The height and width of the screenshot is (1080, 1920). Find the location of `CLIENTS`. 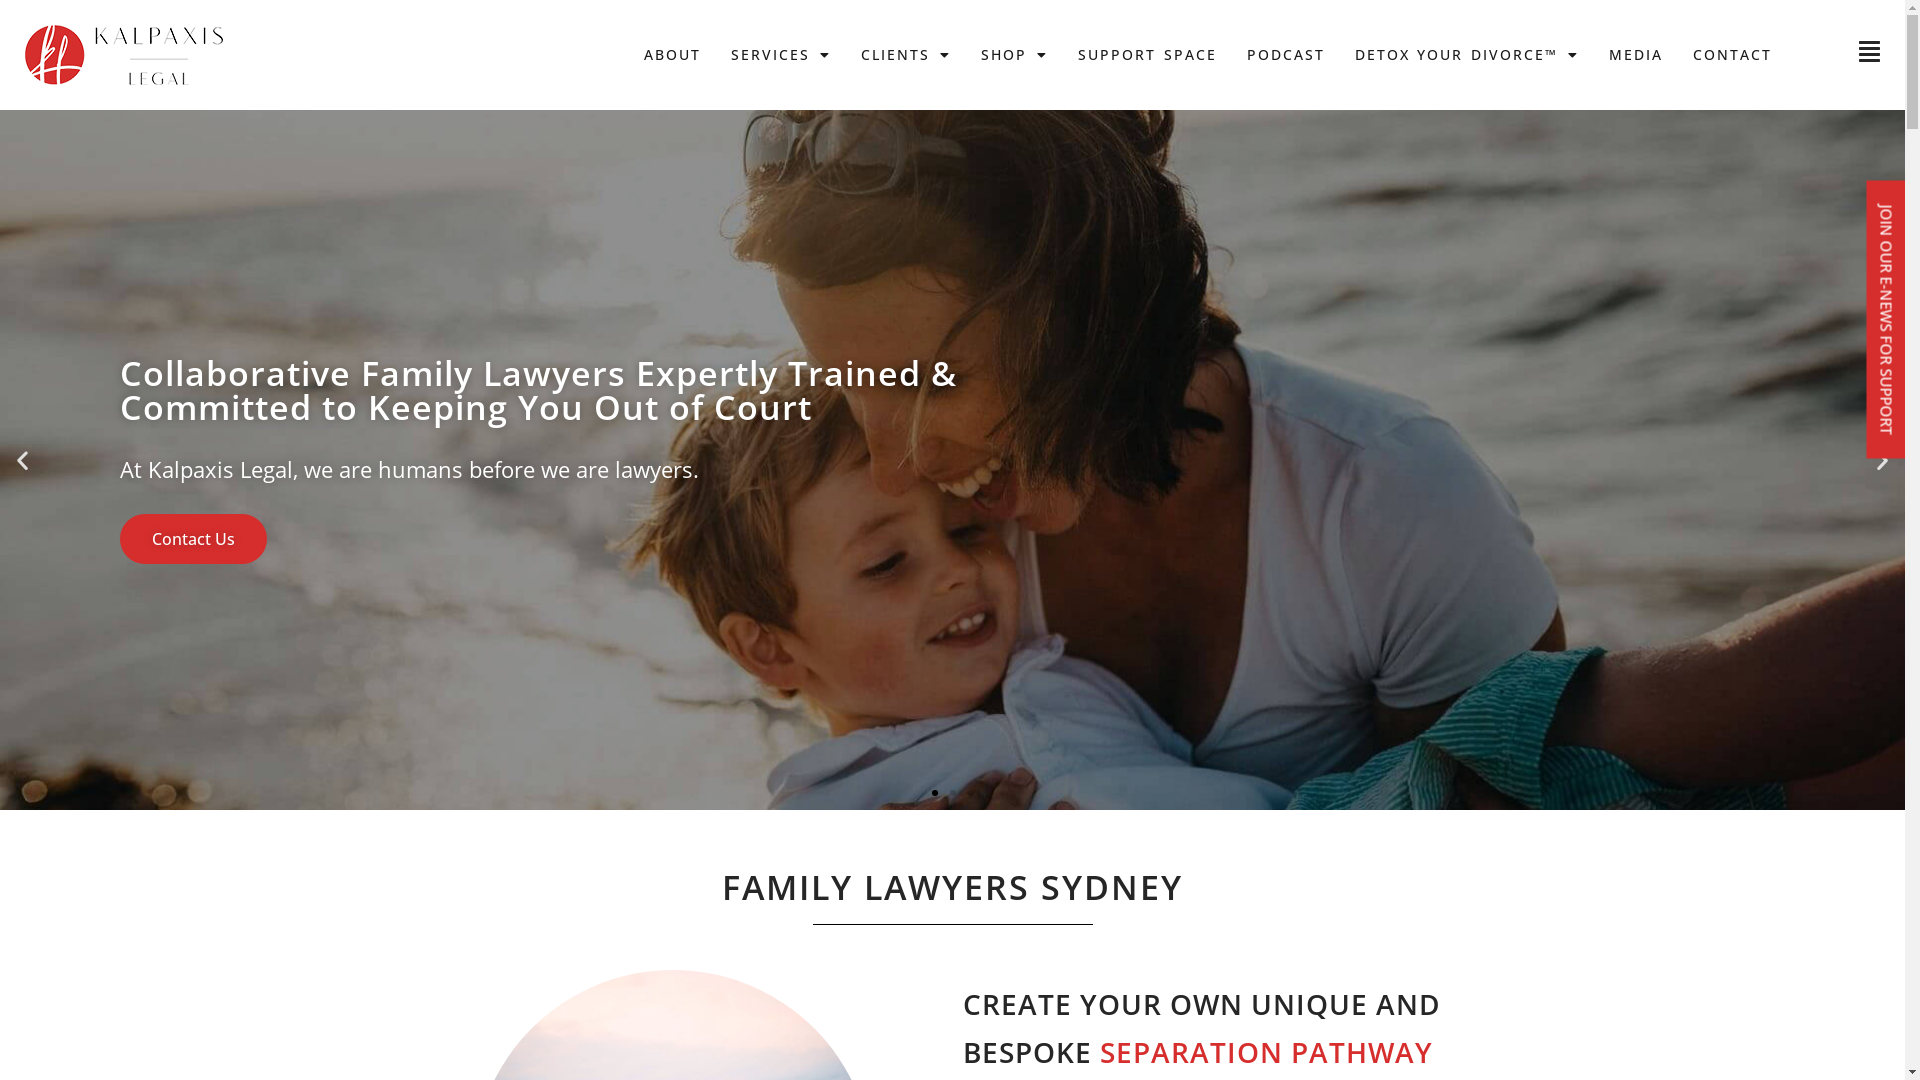

CLIENTS is located at coordinates (906, 54).